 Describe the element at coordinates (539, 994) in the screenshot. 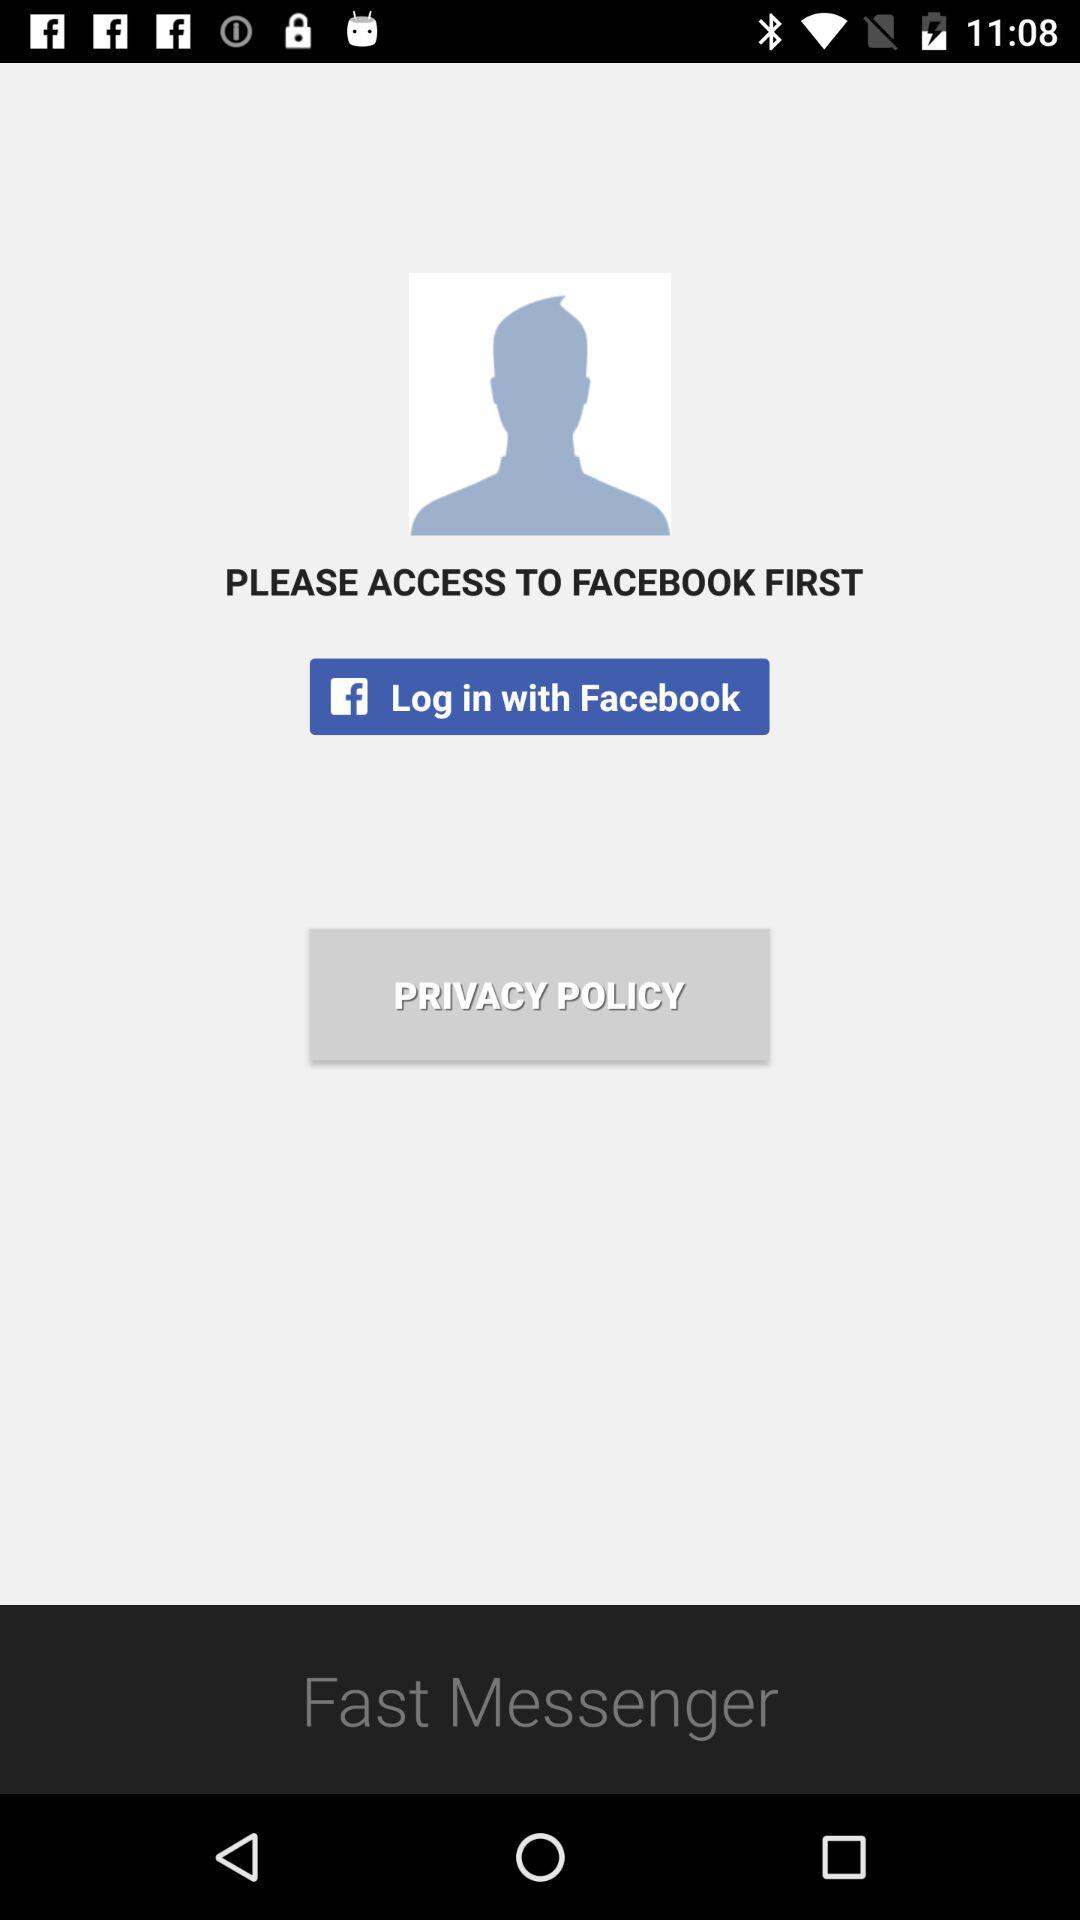

I see `turn off the icon above the fast messenger item` at that location.